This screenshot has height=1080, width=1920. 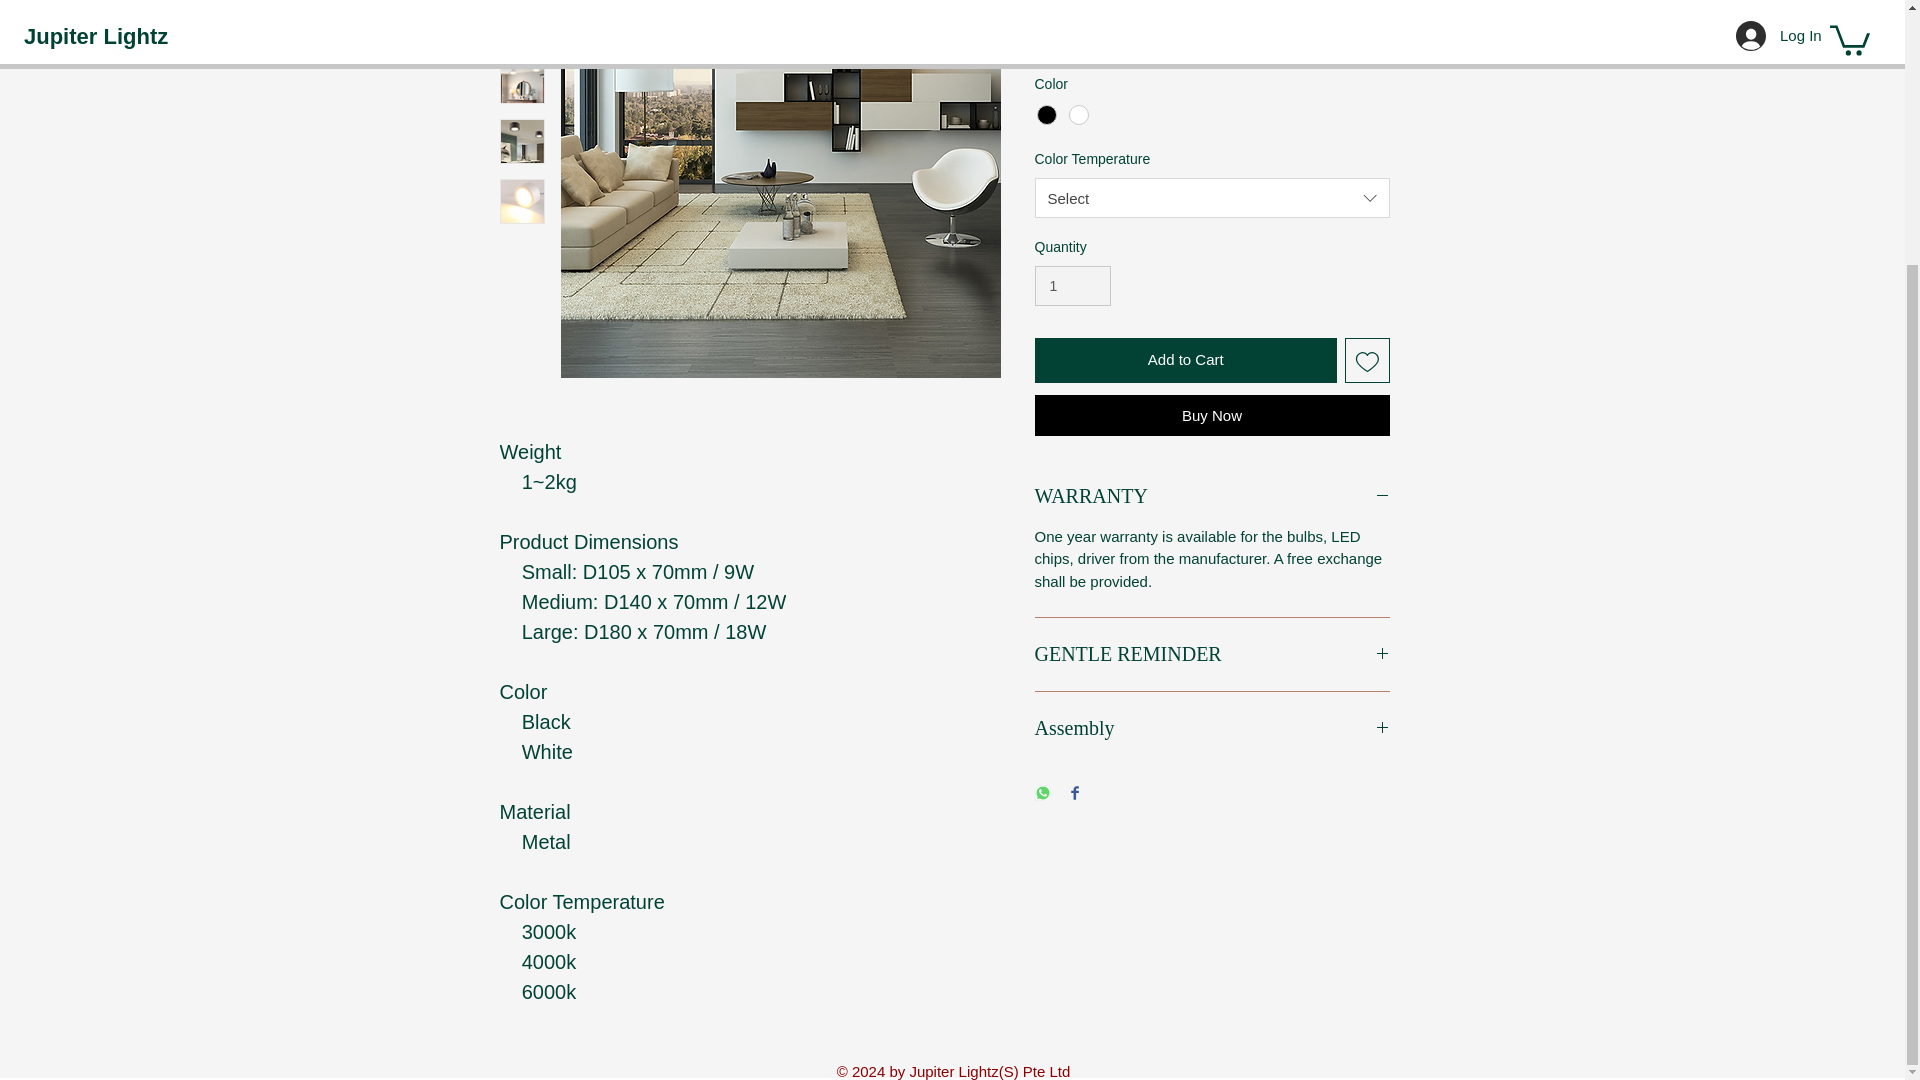 I want to click on Select, so click(x=1211, y=35).